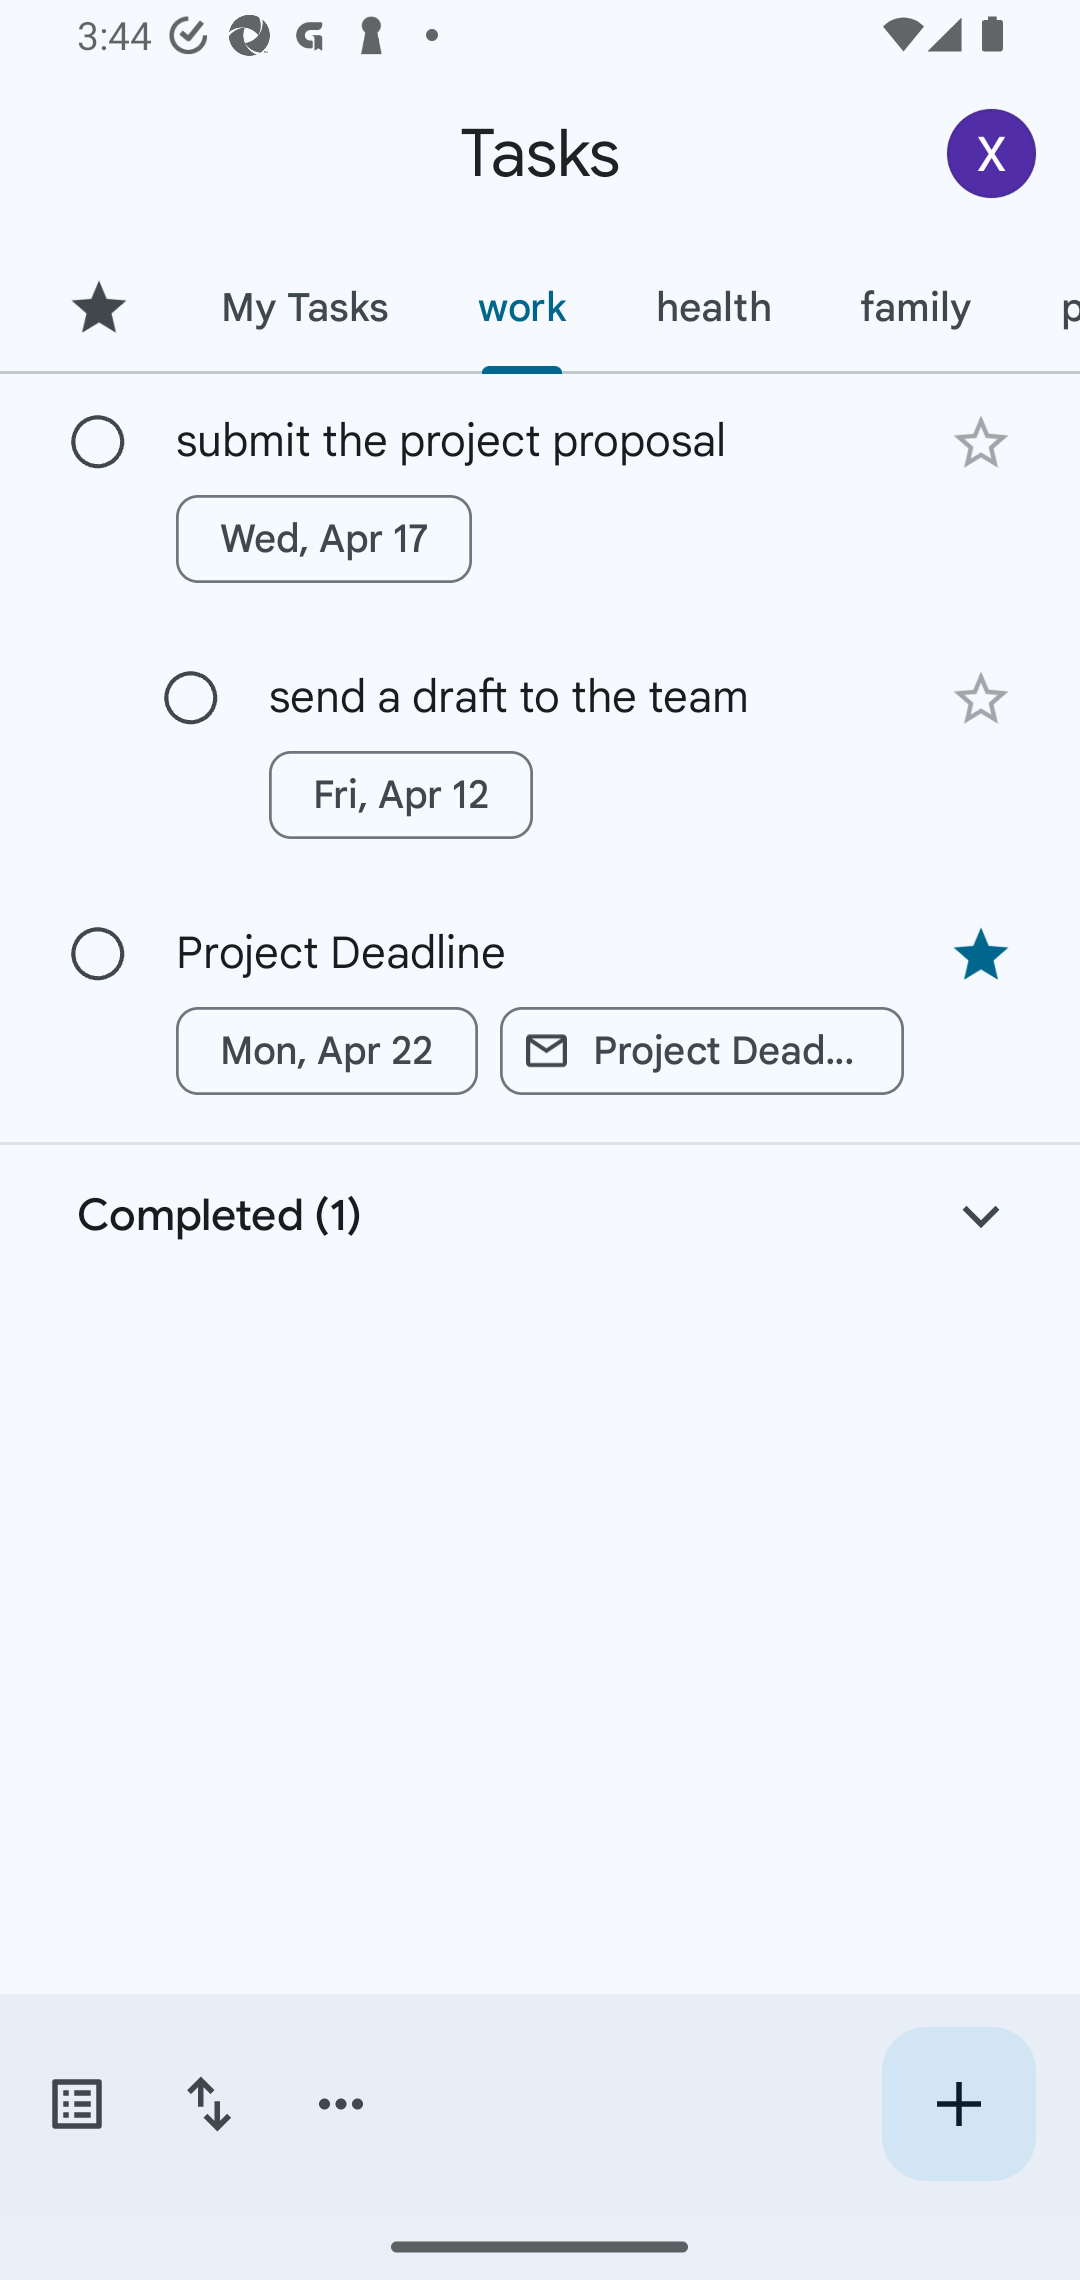 The image size is (1080, 2280). Describe the element at coordinates (713, 307) in the screenshot. I see `health` at that location.